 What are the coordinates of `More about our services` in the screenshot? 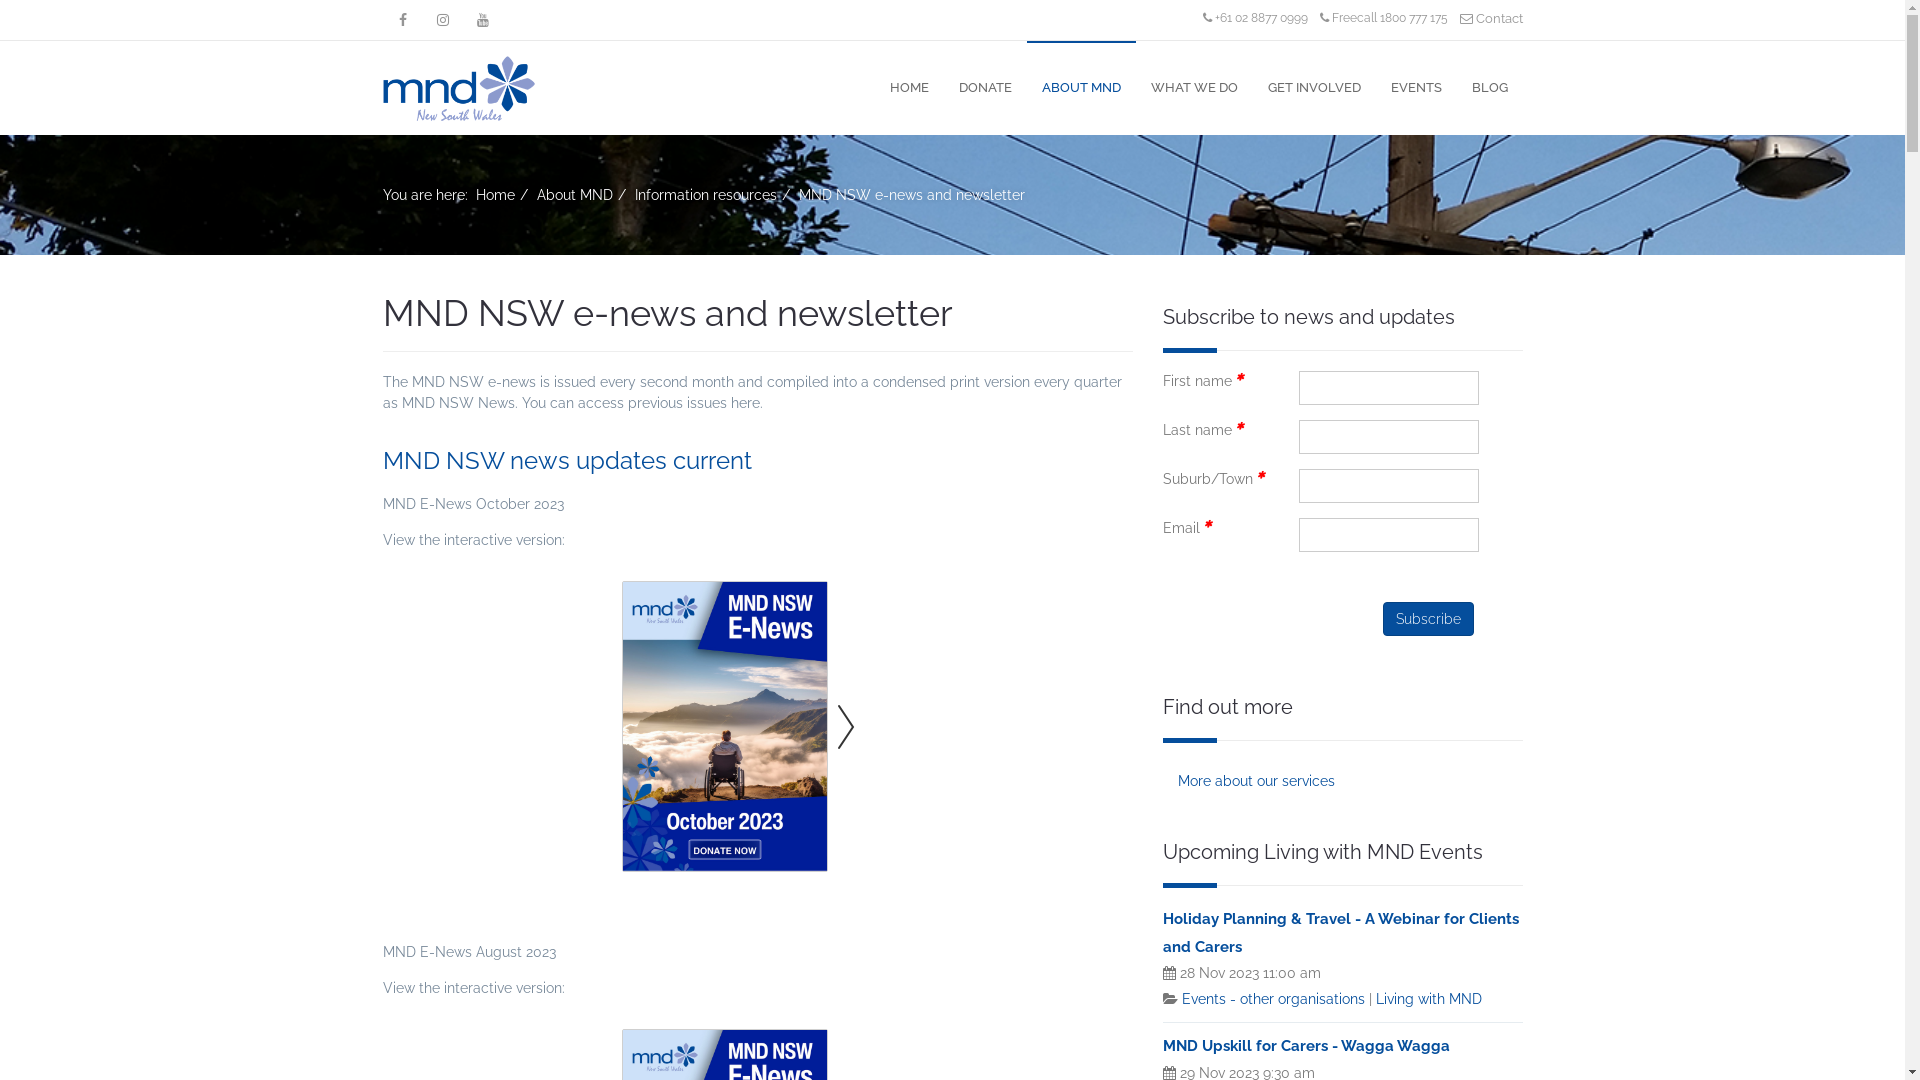 It's located at (1342, 781).